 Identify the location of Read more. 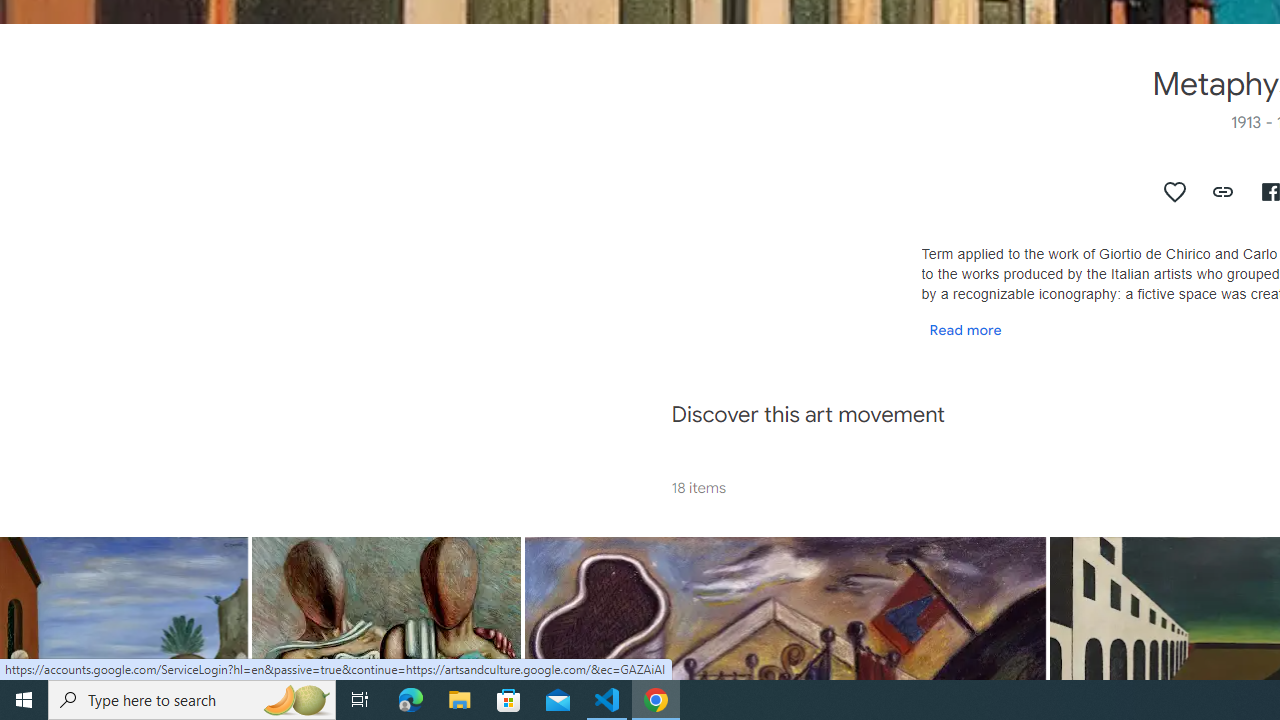
(965, 329).